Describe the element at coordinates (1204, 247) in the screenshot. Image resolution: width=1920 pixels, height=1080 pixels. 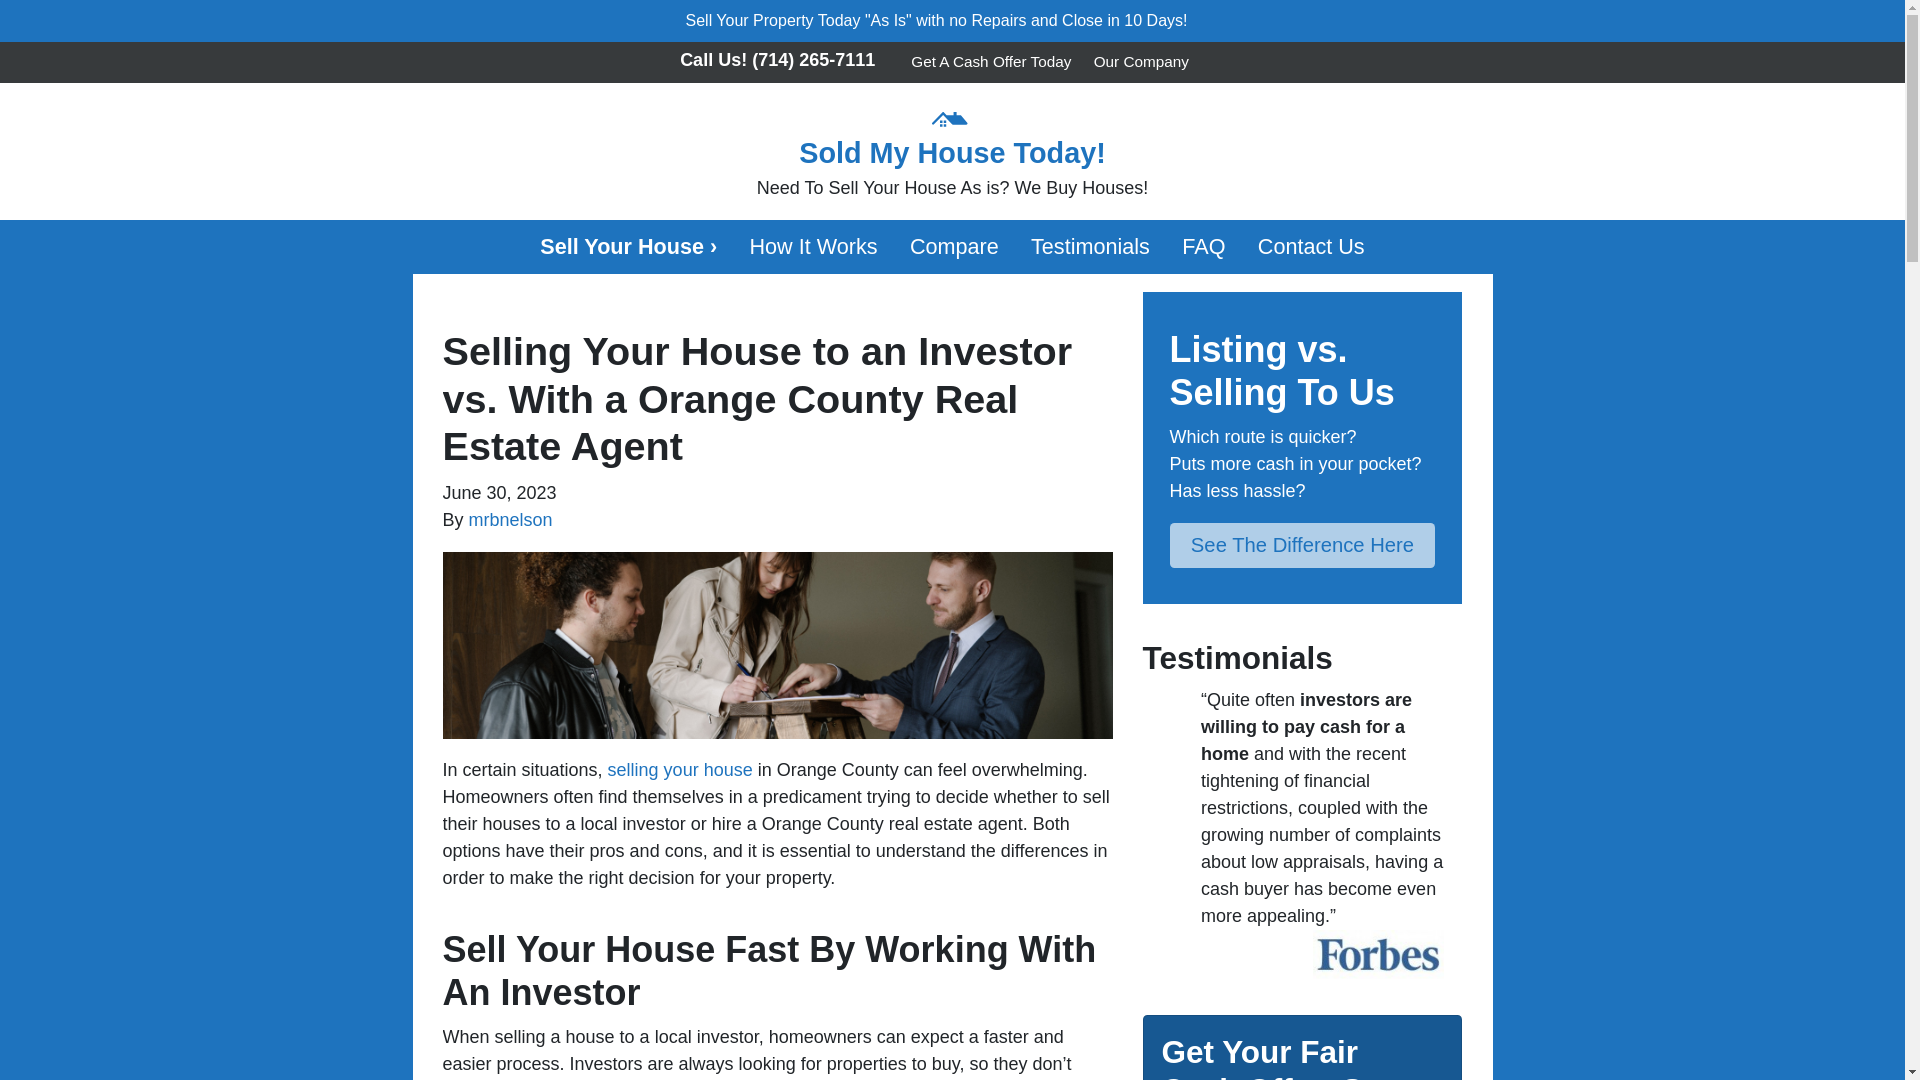
I see `FAQ` at that location.